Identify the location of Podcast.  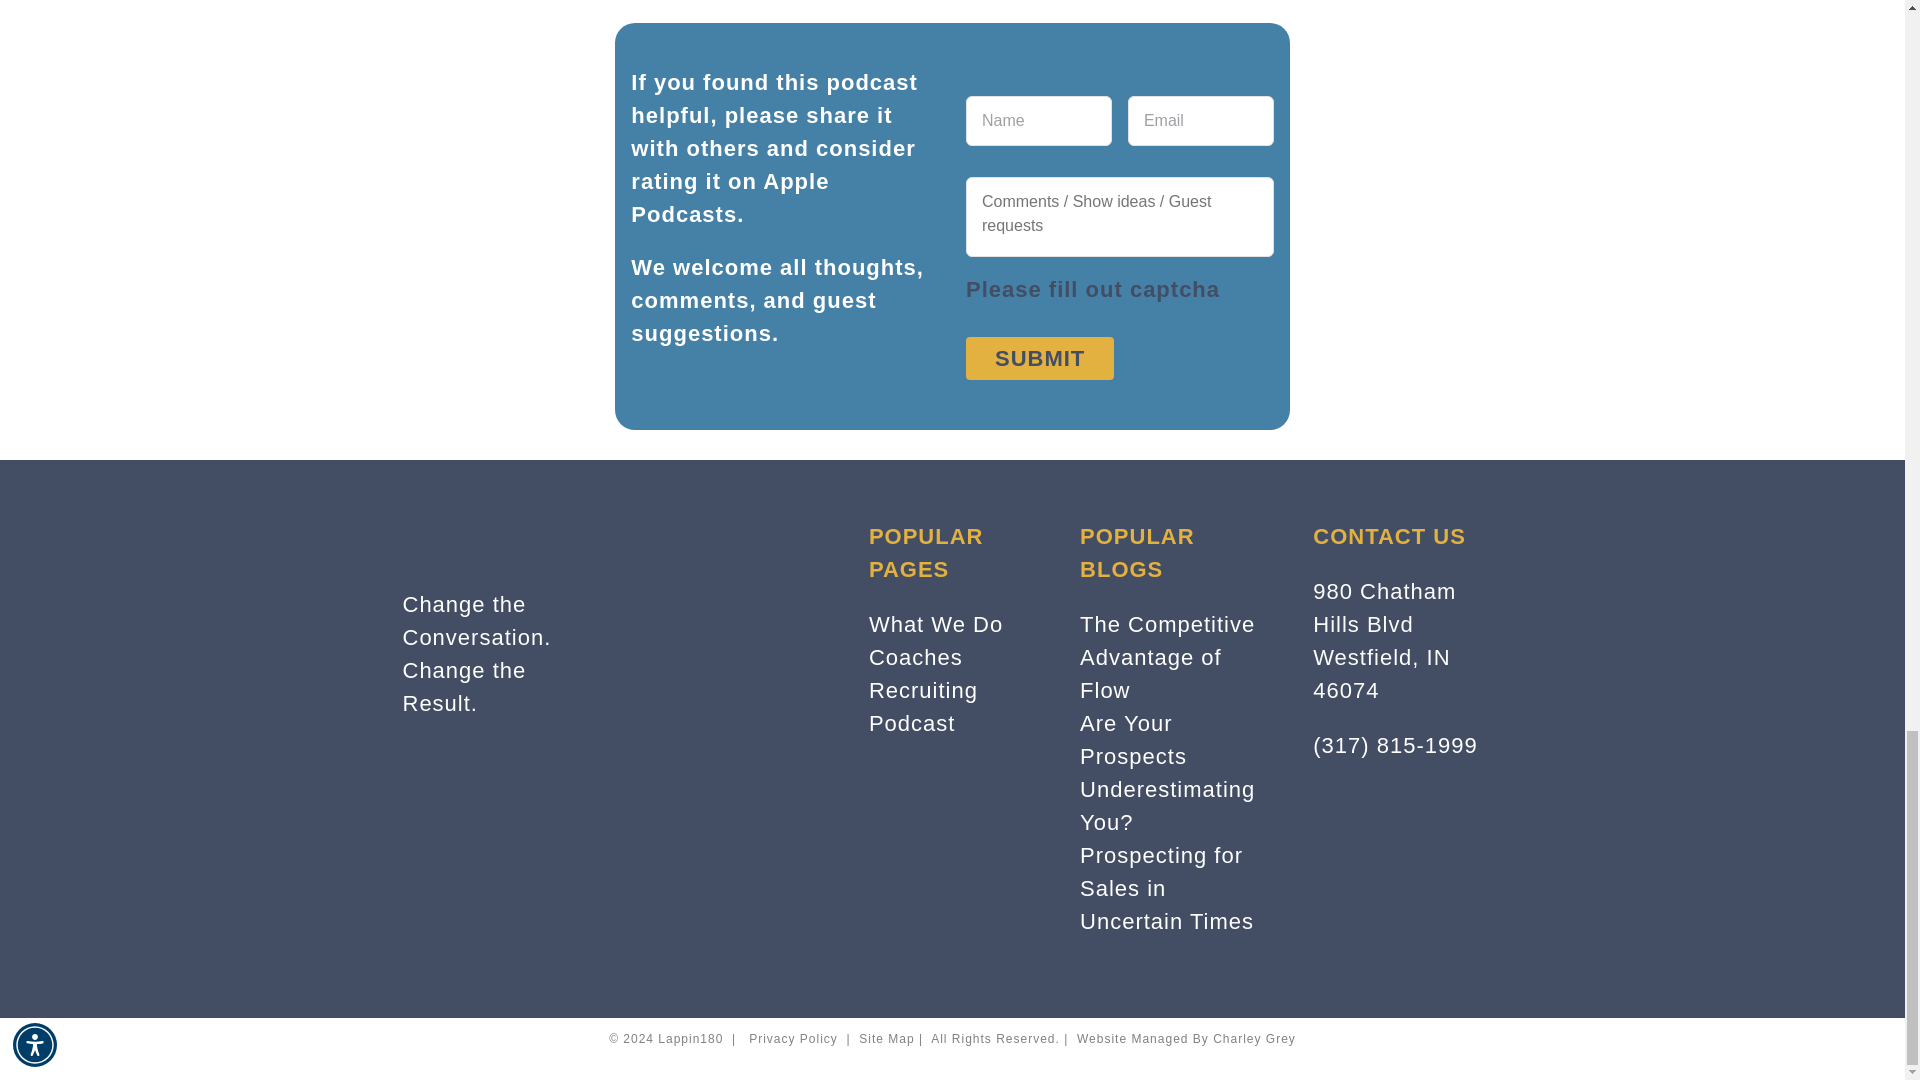
(912, 722).